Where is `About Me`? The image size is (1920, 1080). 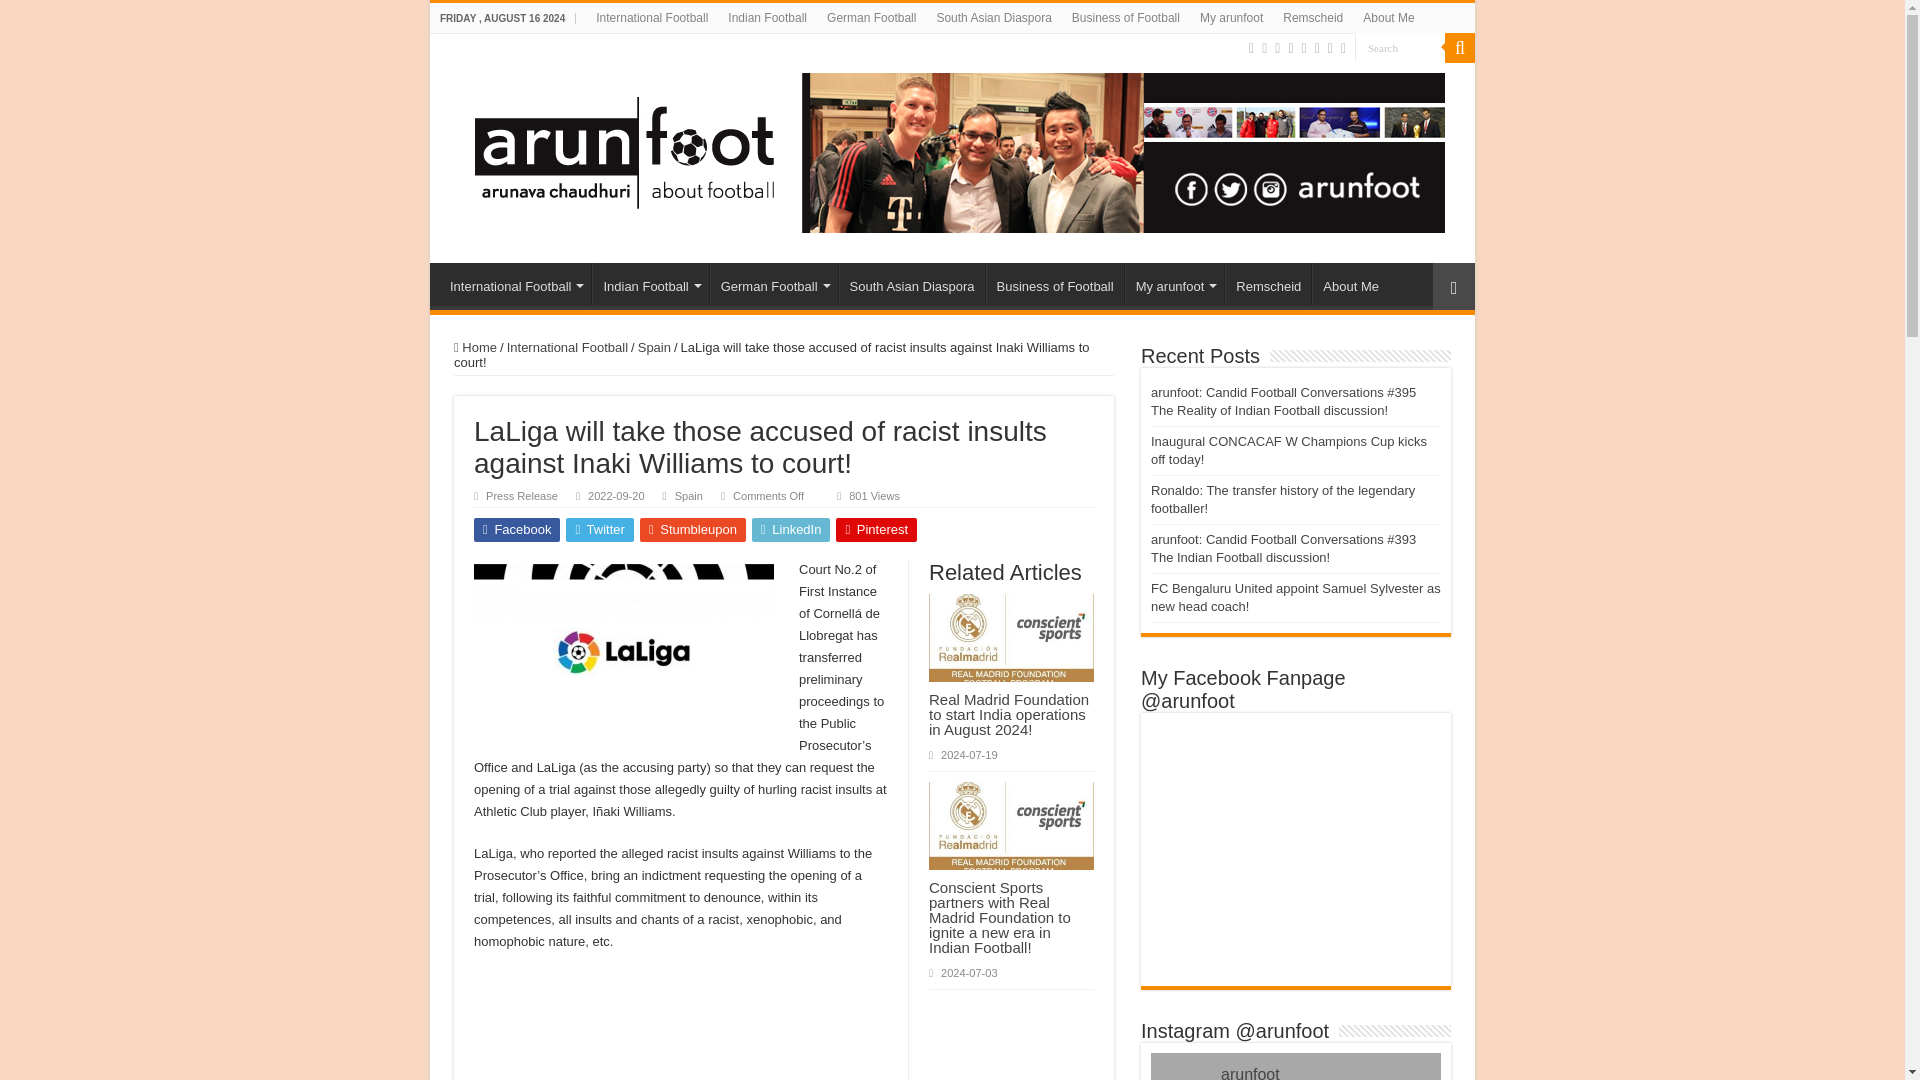 About Me is located at coordinates (1388, 18).